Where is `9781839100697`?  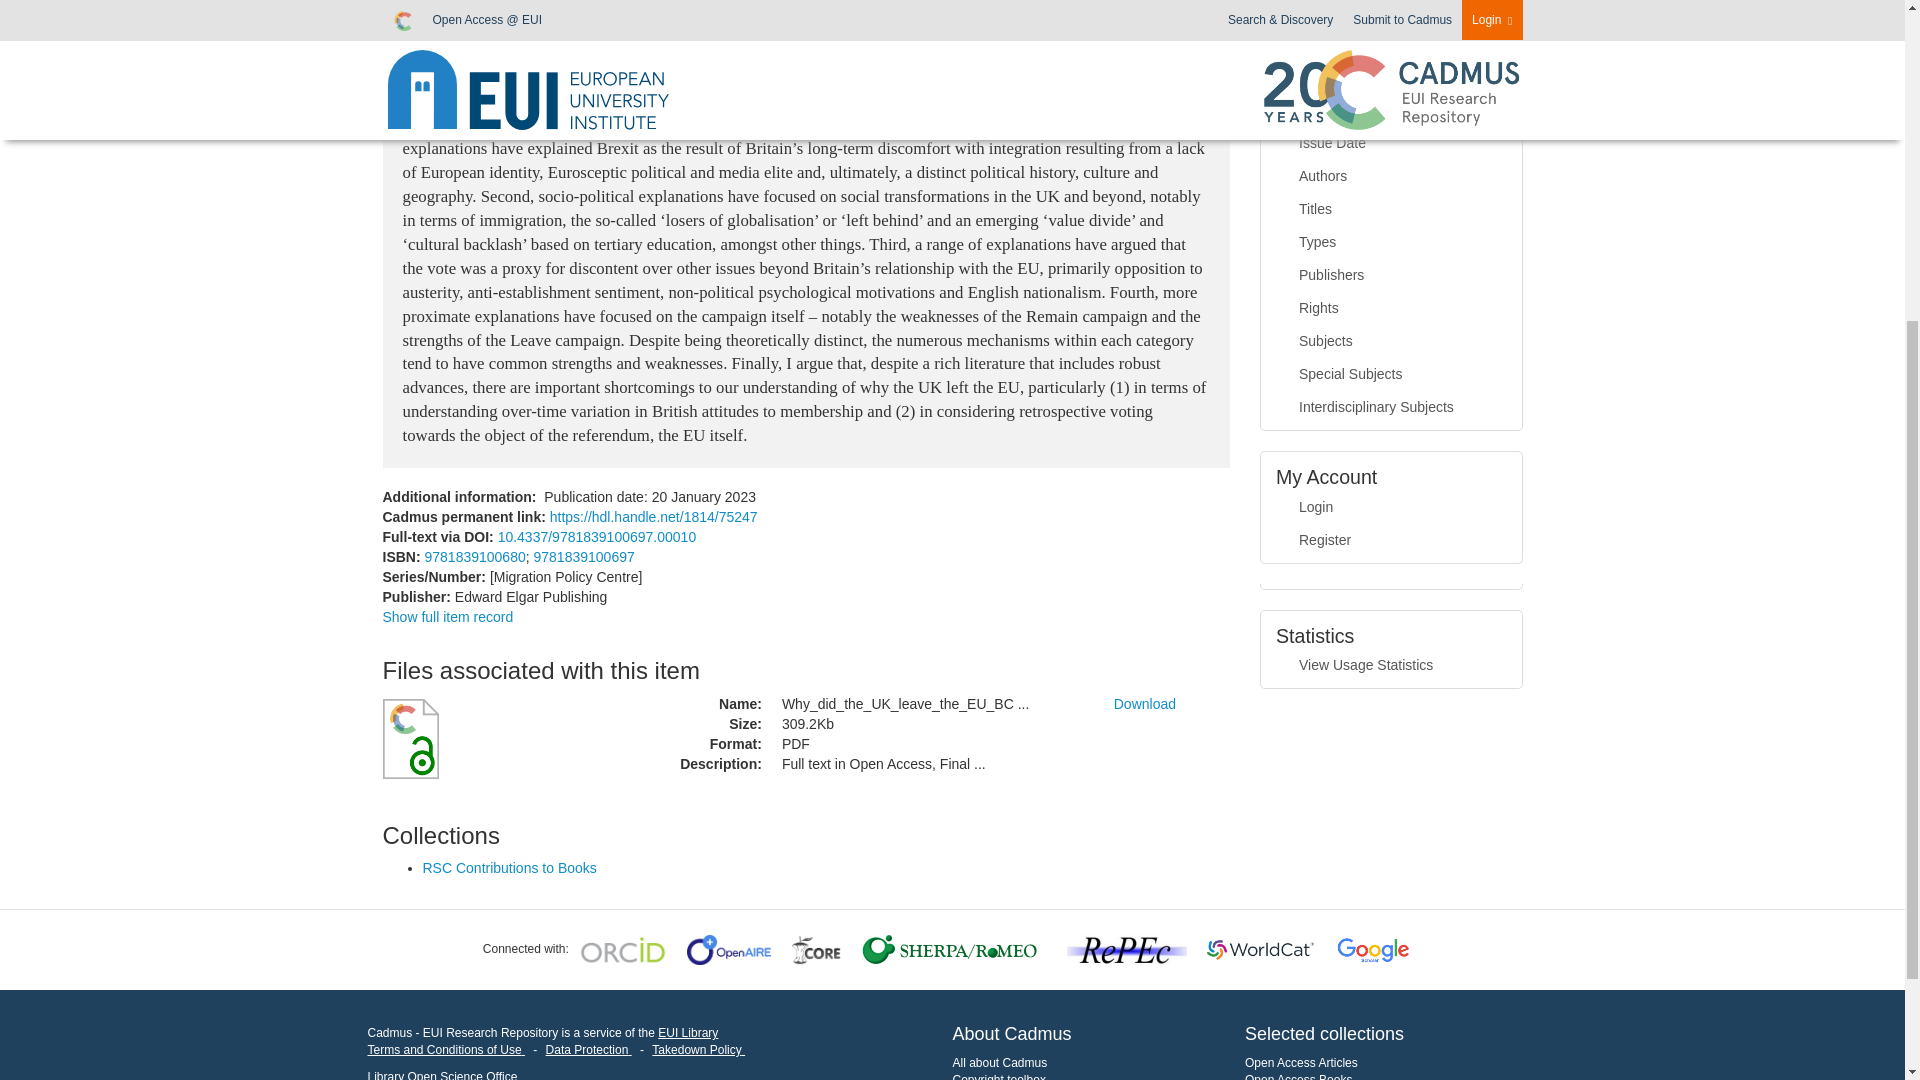 9781839100697 is located at coordinates (584, 556).